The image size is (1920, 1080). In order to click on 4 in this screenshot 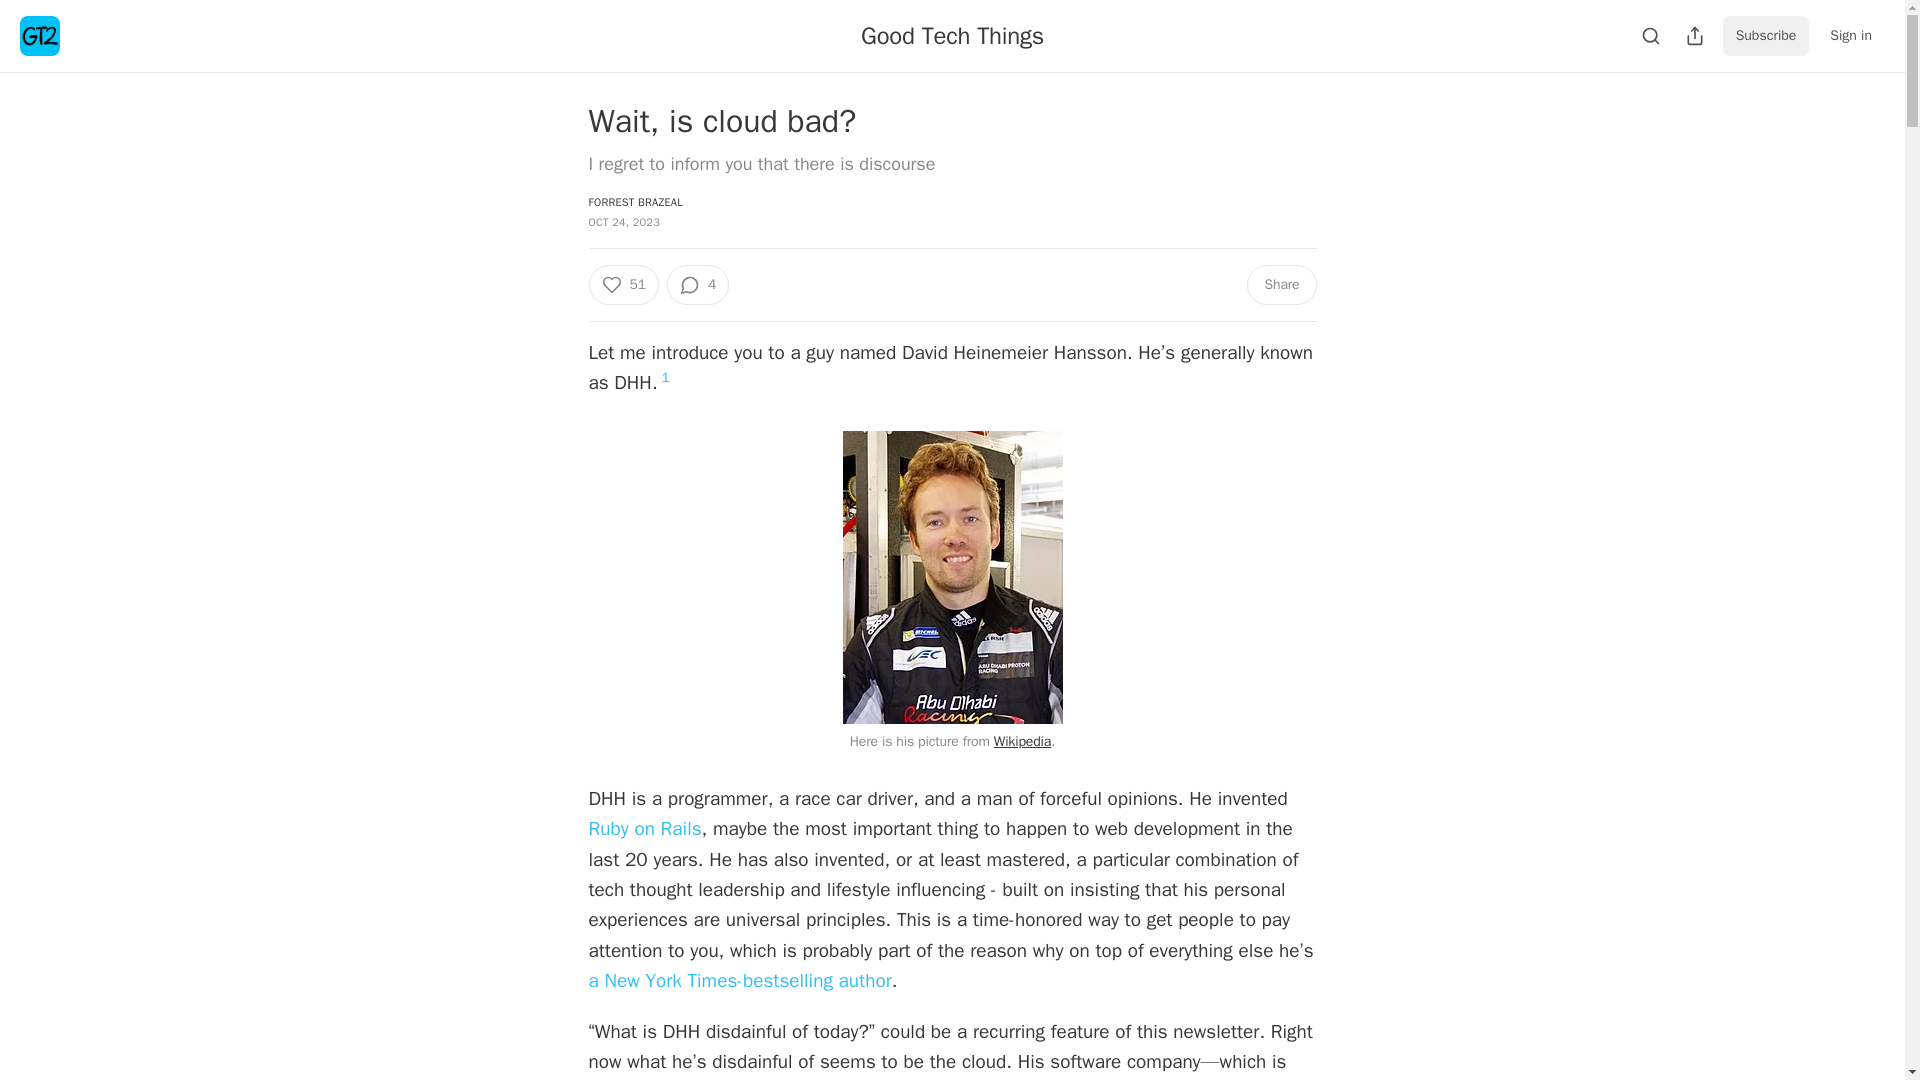, I will do `click(698, 284)`.